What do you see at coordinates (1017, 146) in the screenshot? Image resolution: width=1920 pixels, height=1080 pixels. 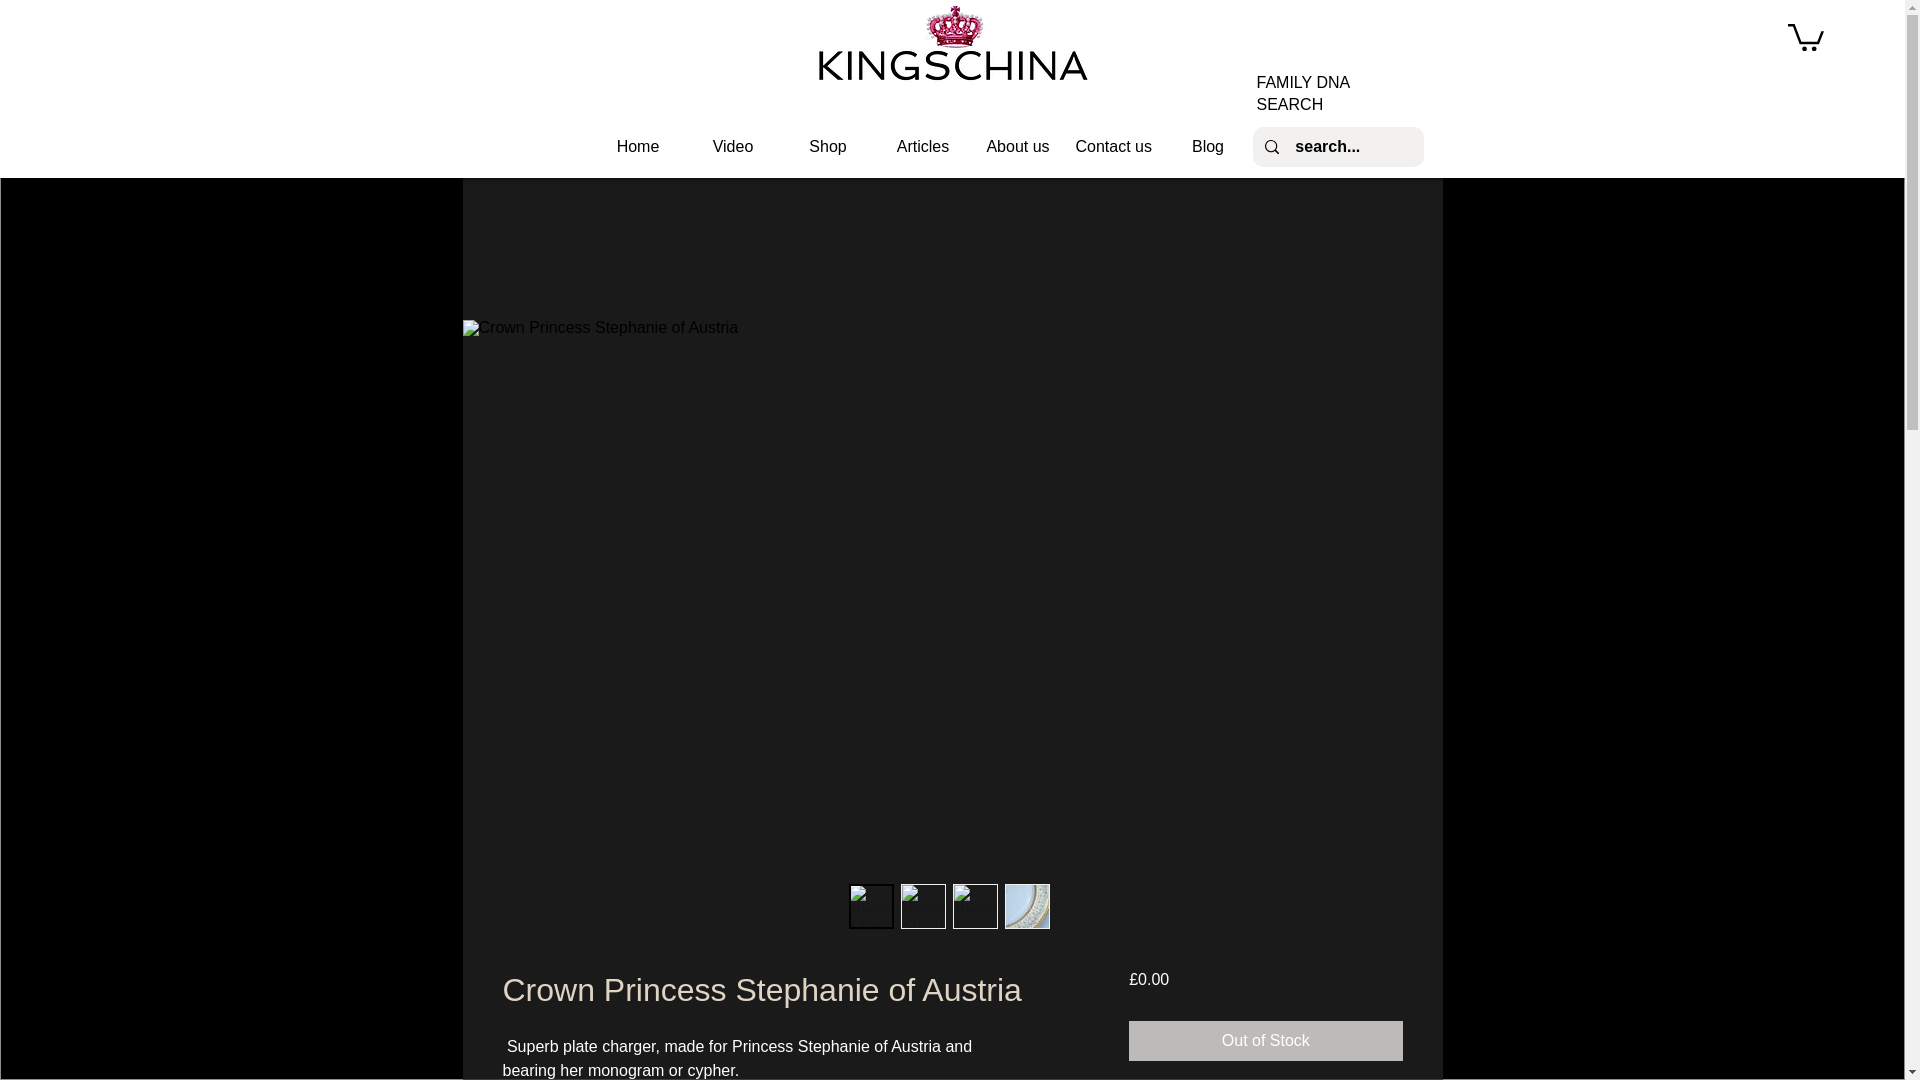 I see `About us` at bounding box center [1017, 146].